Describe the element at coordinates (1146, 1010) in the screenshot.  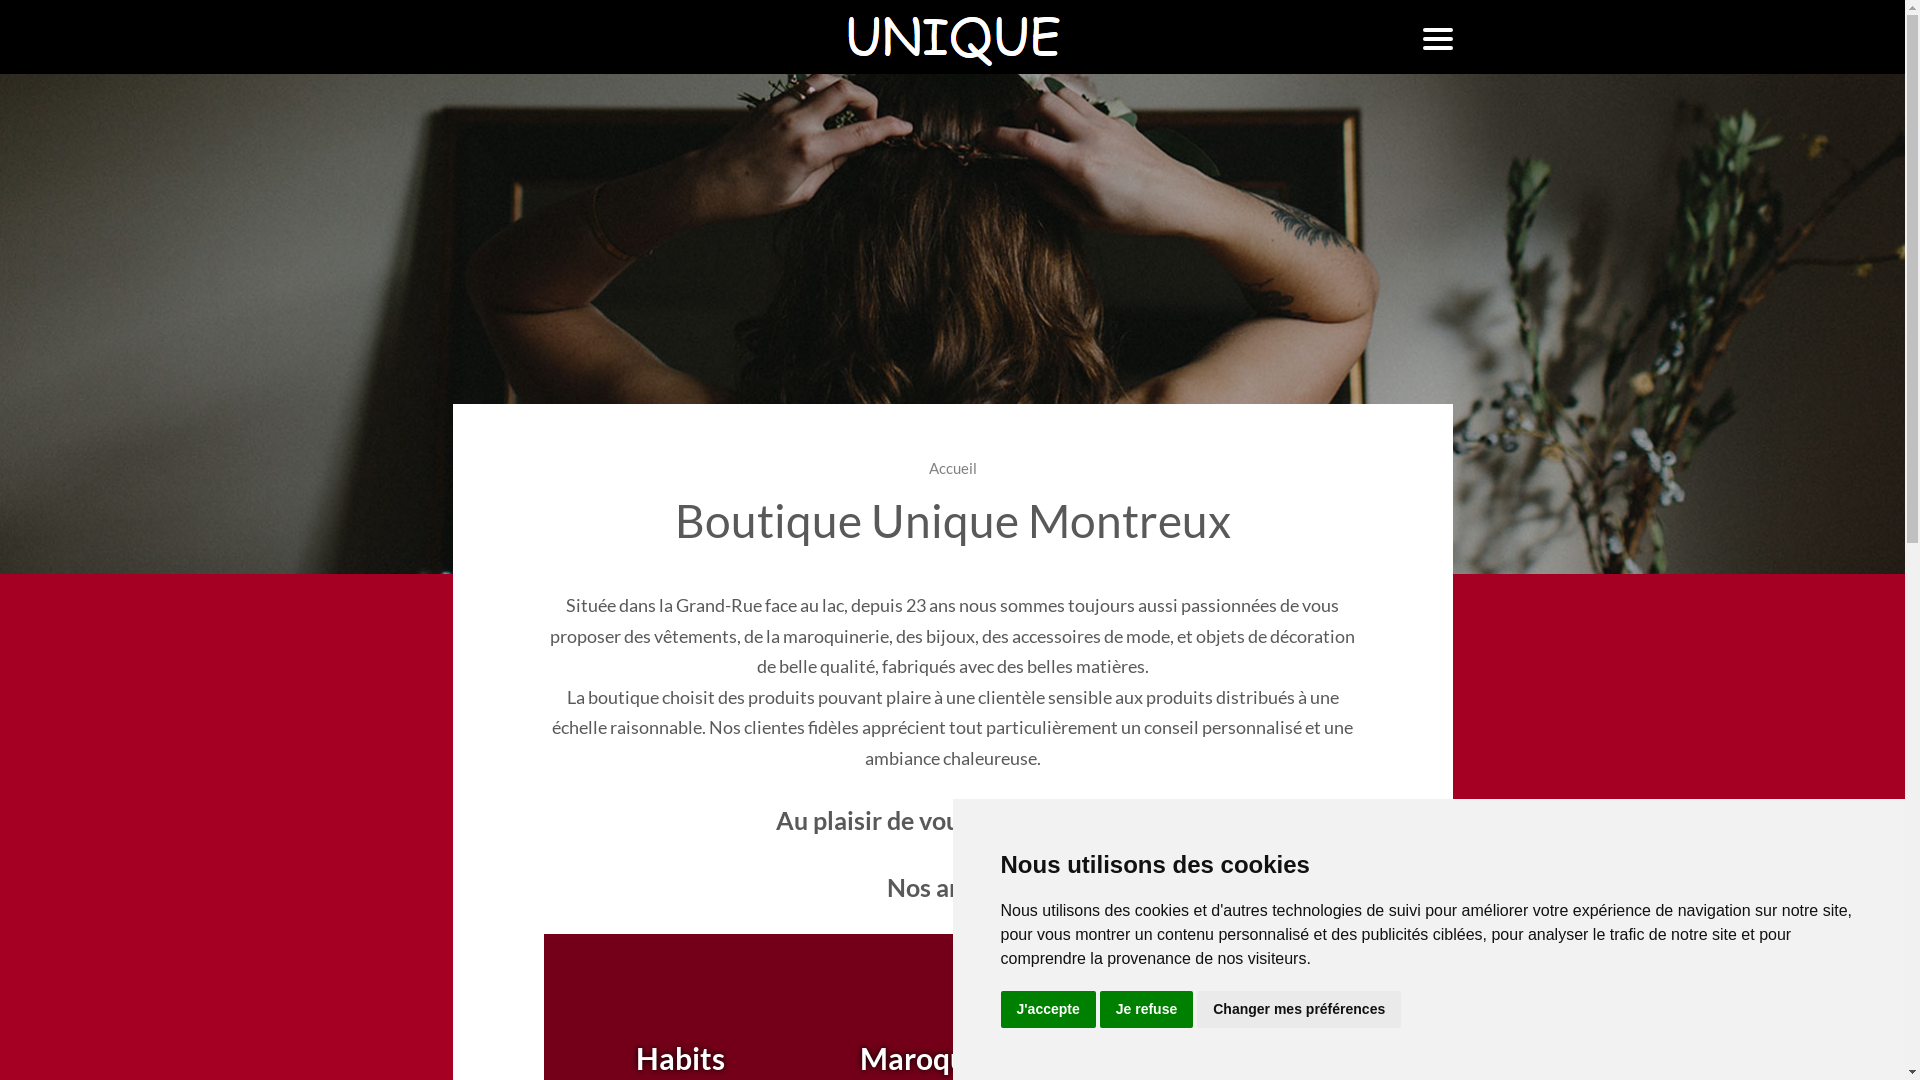
I see `Je refuse` at that location.